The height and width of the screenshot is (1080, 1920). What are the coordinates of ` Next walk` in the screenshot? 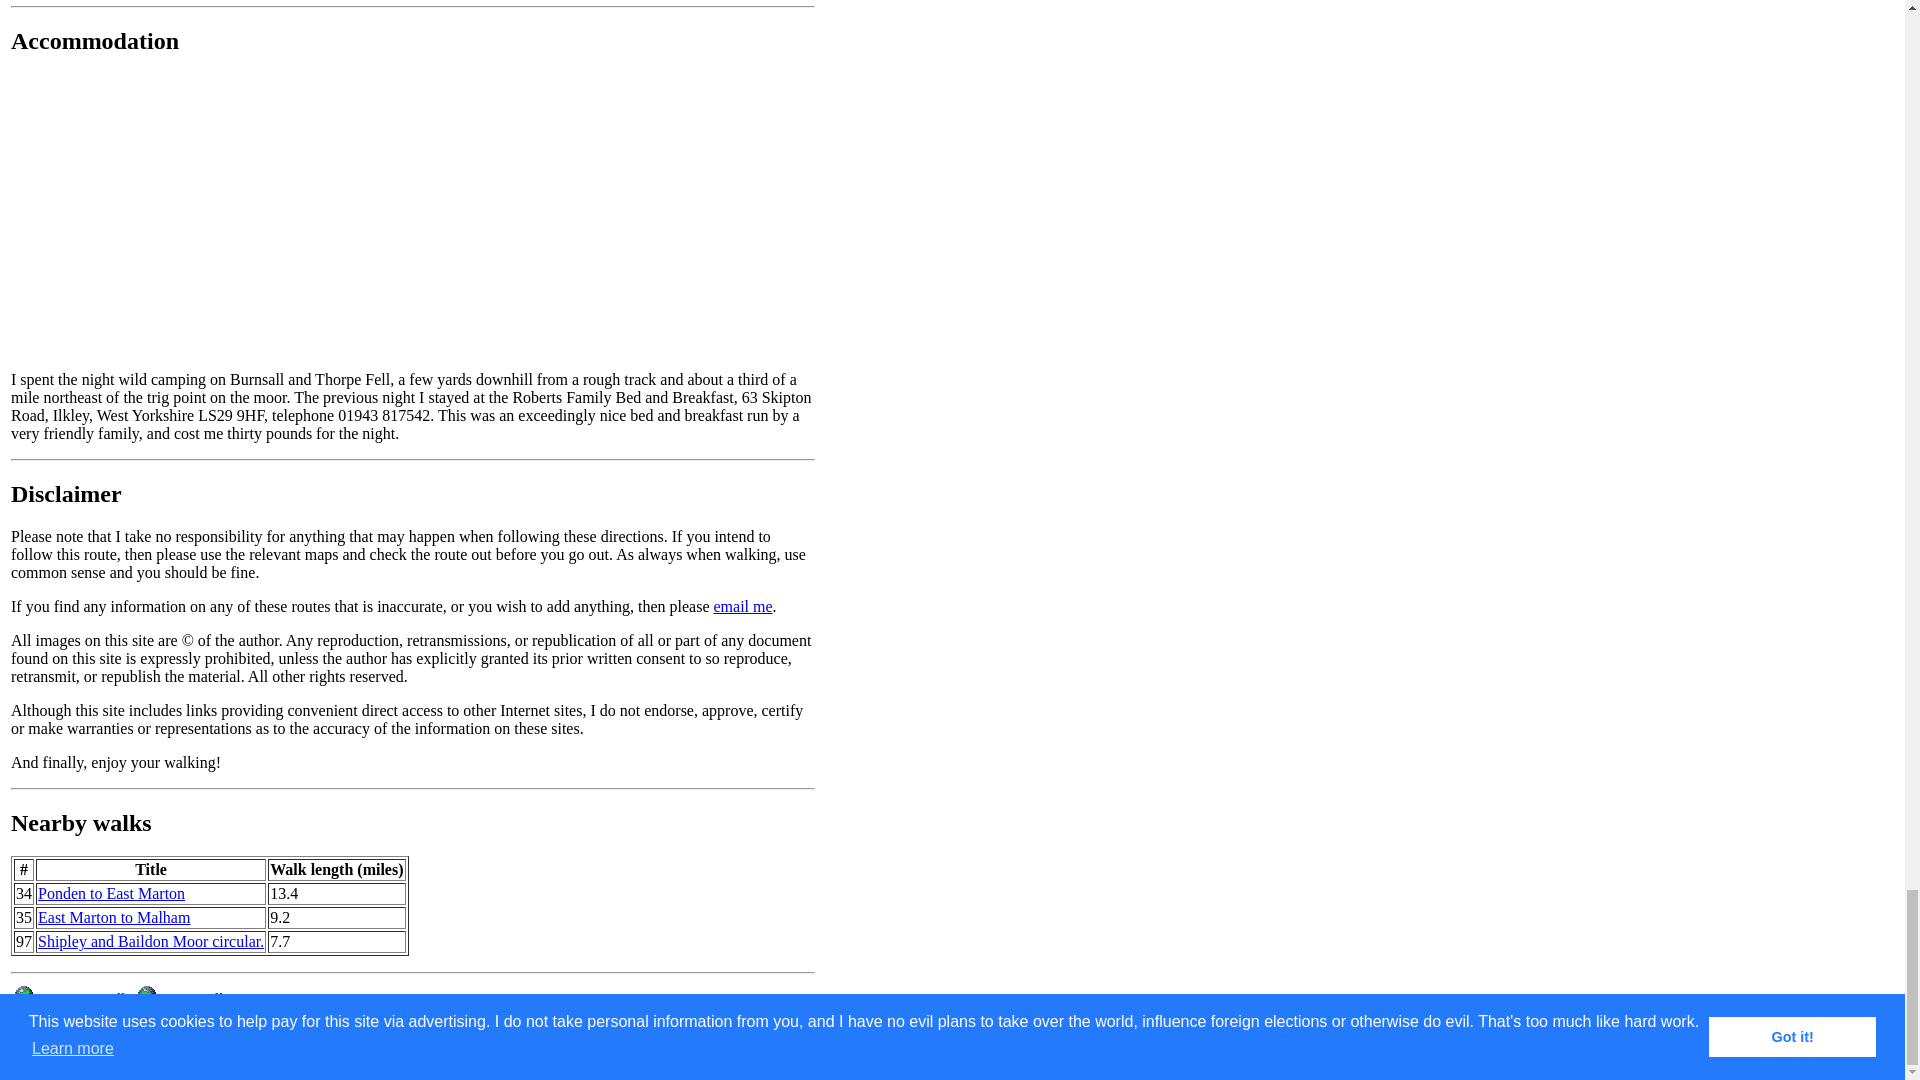 It's located at (181, 999).